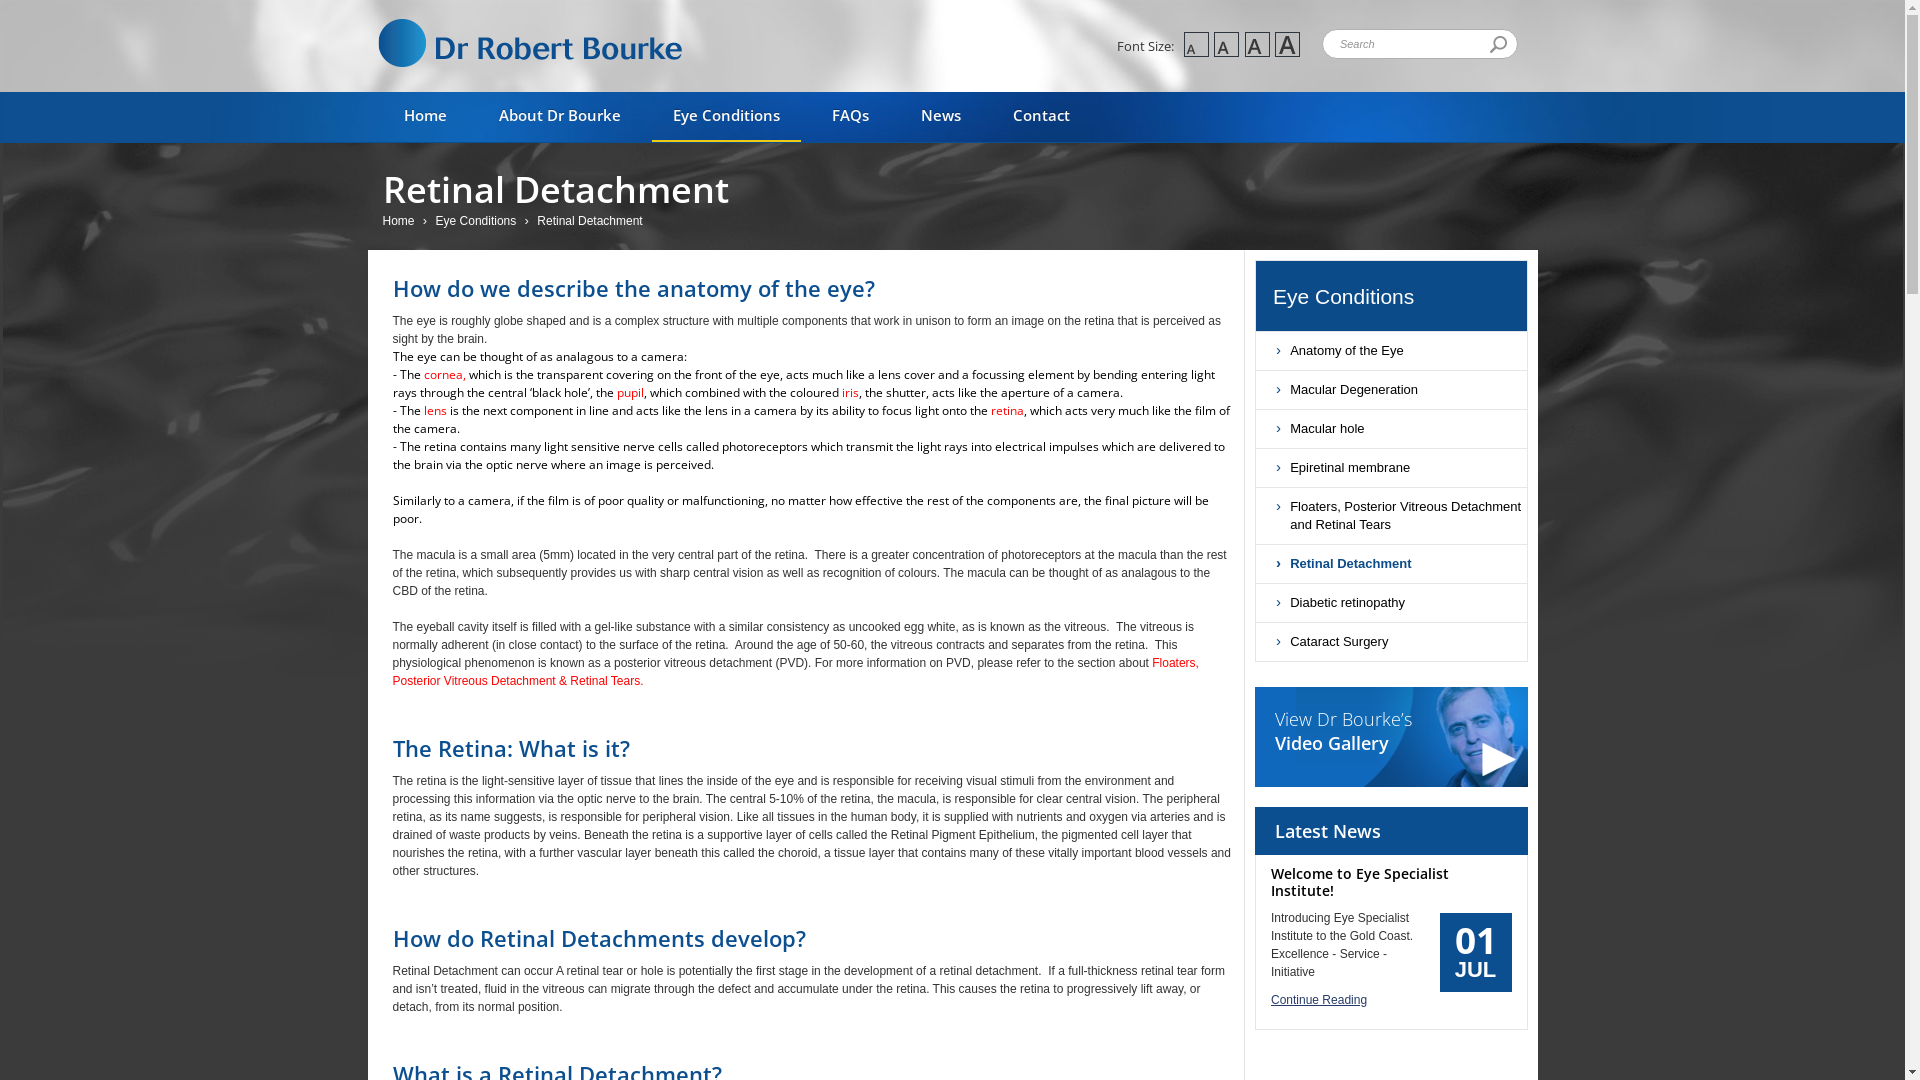  Describe the element at coordinates (1392, 603) in the screenshot. I see `Diabetic retinopathy` at that location.